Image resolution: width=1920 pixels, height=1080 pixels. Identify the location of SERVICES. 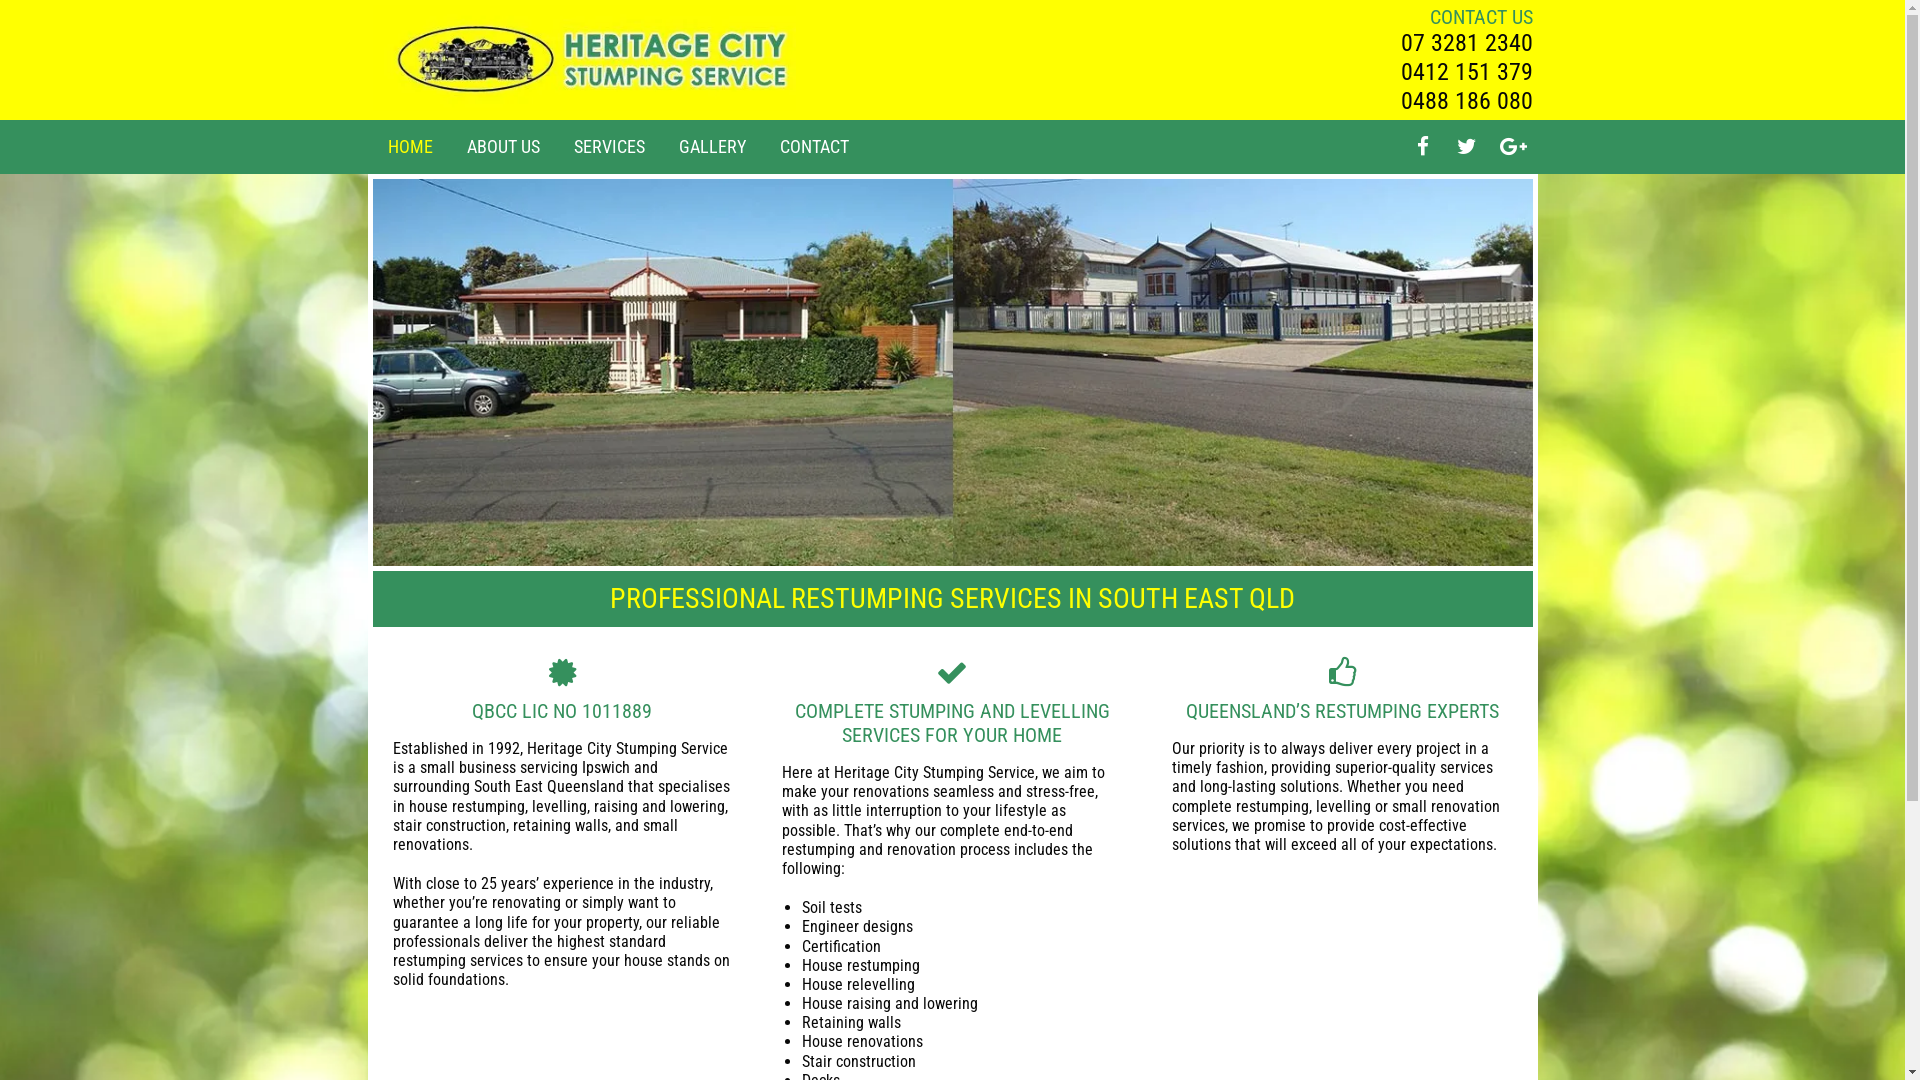
(610, 146).